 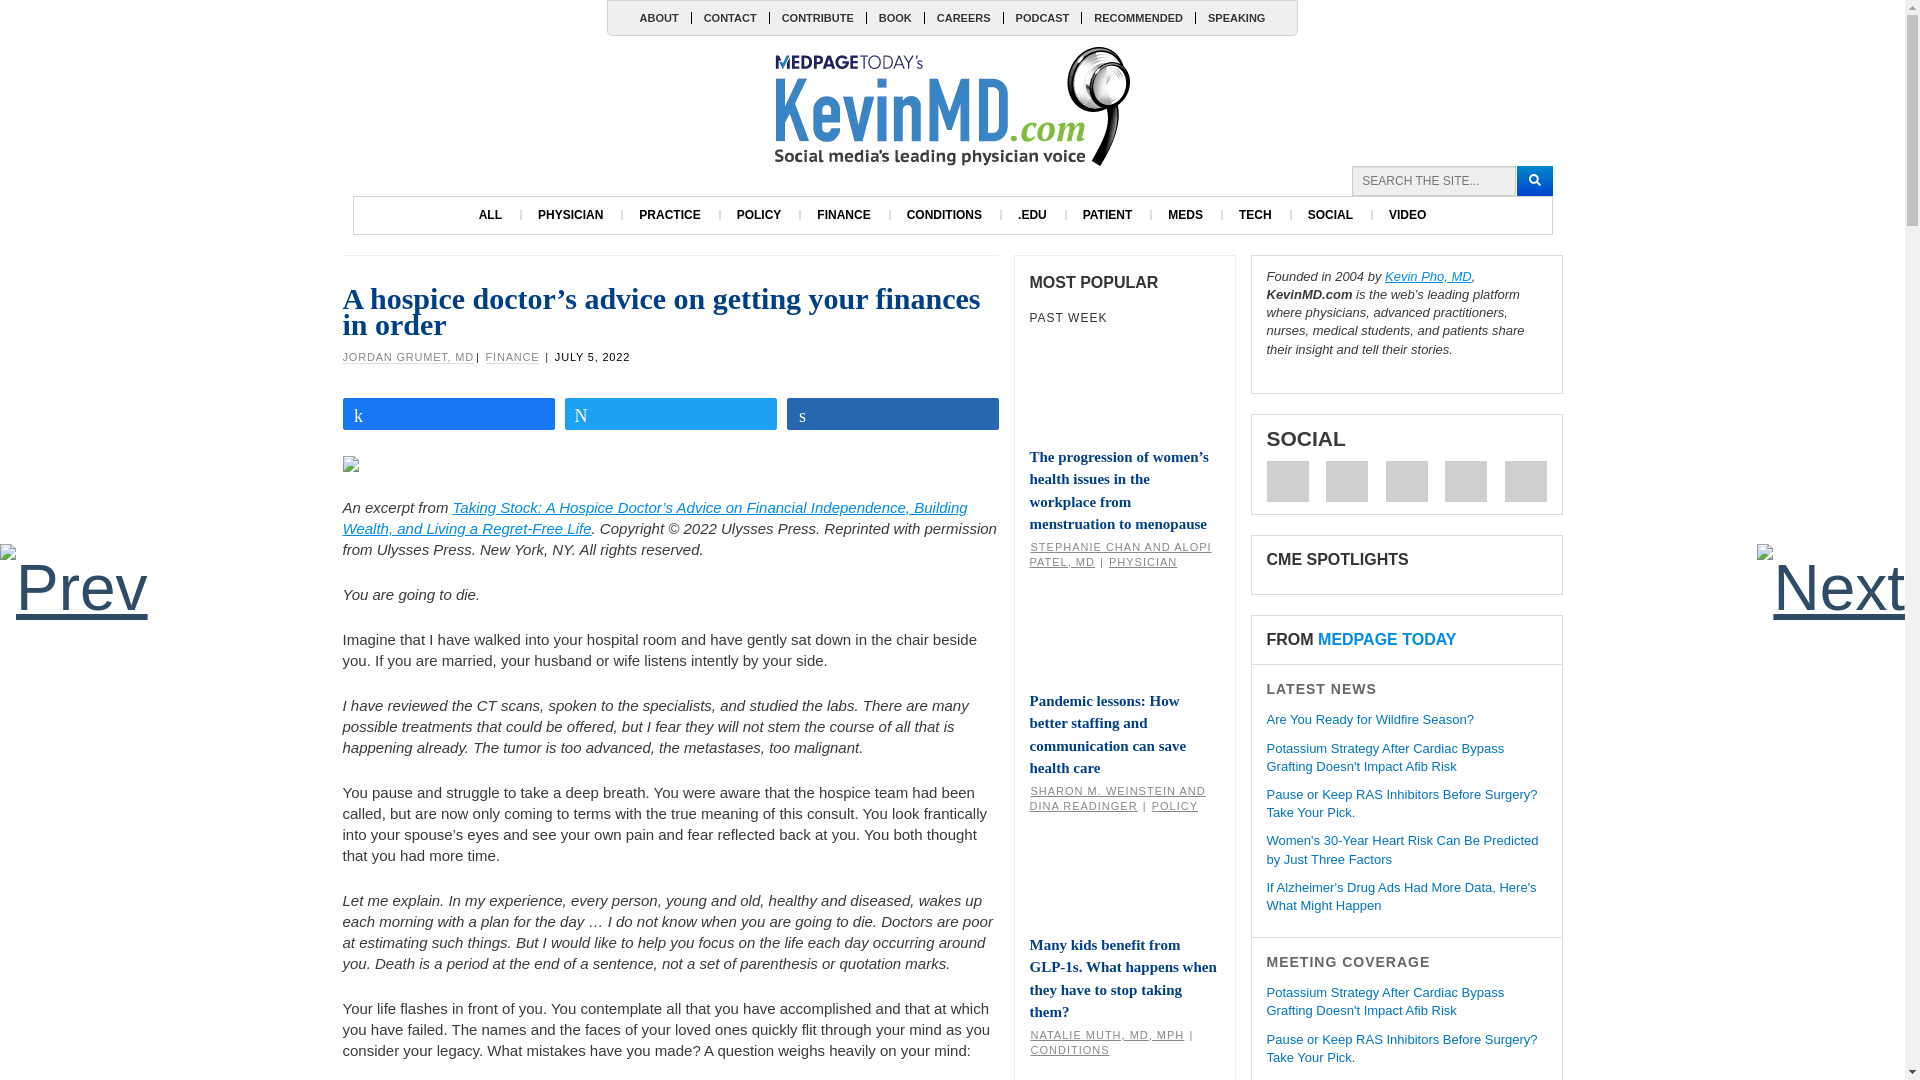 What do you see at coordinates (669, 215) in the screenshot?
I see `PRACTICE` at bounding box center [669, 215].